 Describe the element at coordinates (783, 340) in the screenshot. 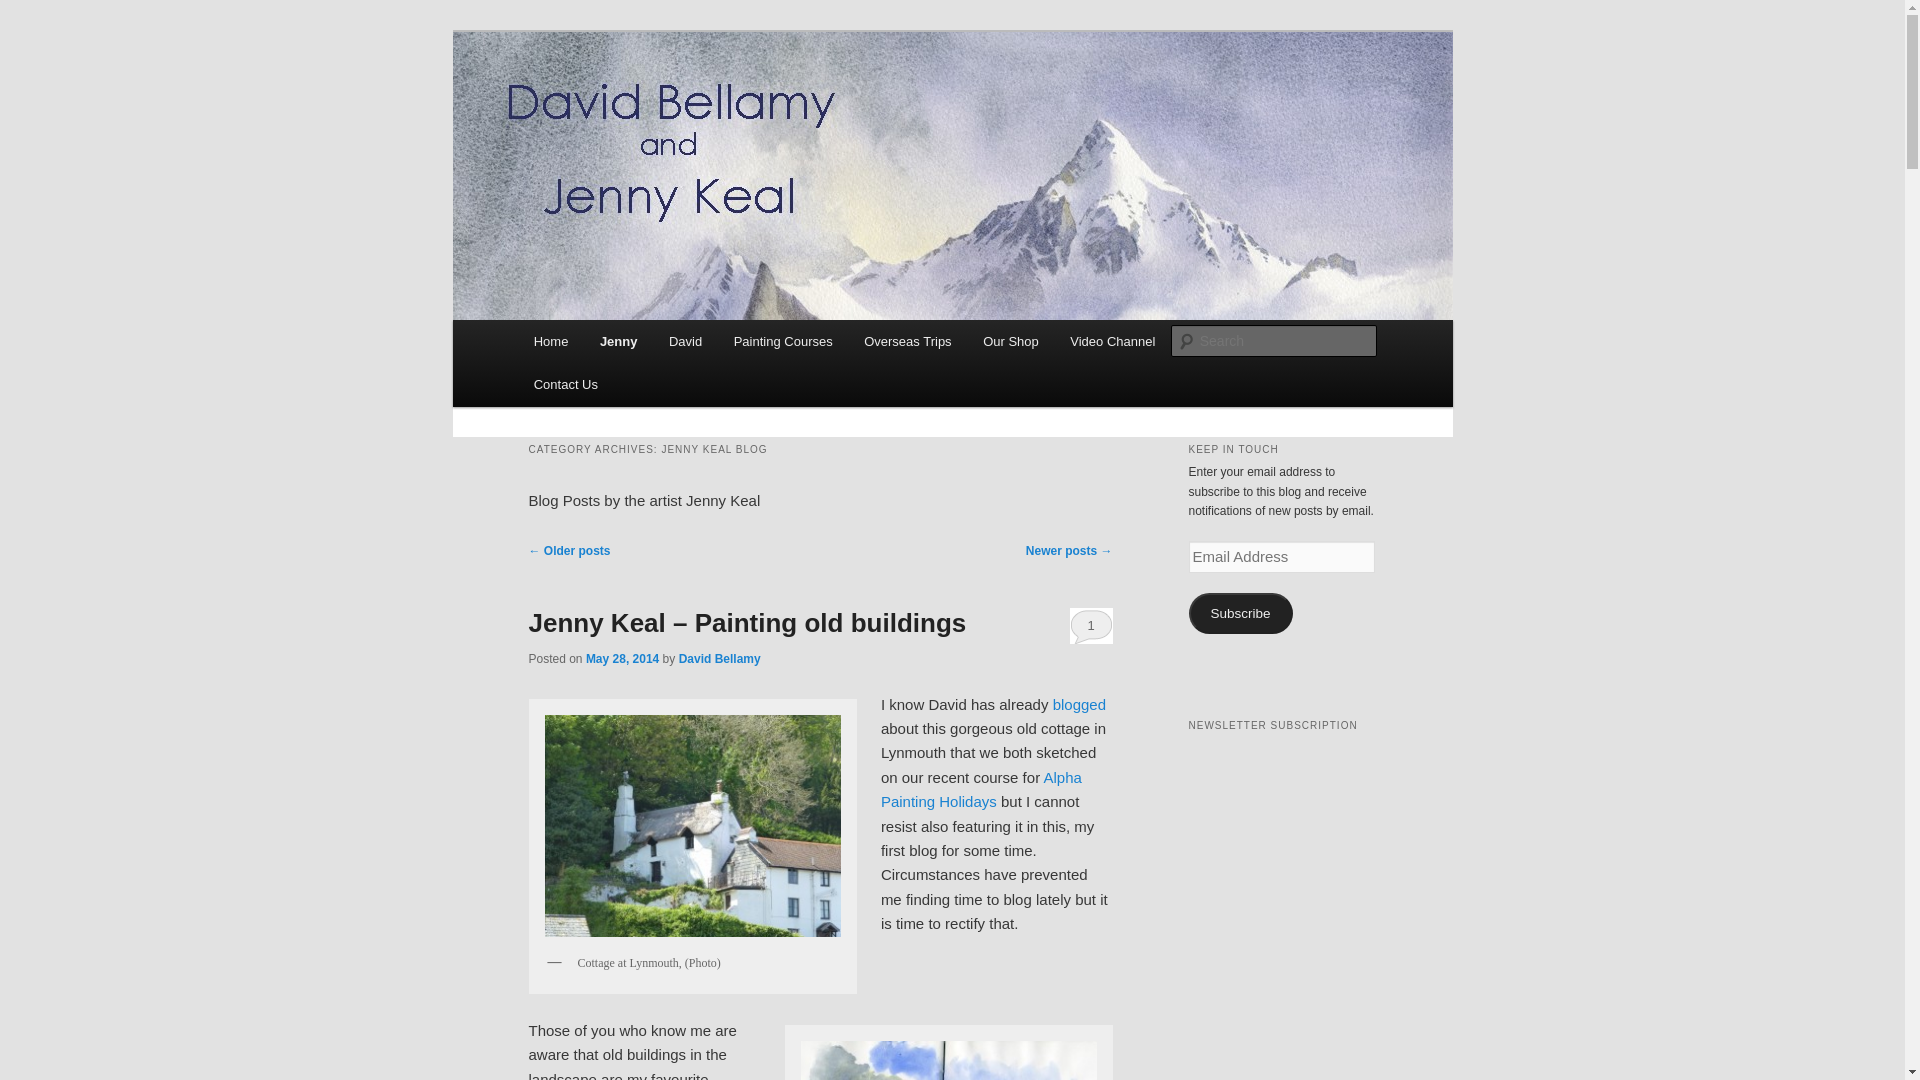

I see `Painting Courses` at that location.